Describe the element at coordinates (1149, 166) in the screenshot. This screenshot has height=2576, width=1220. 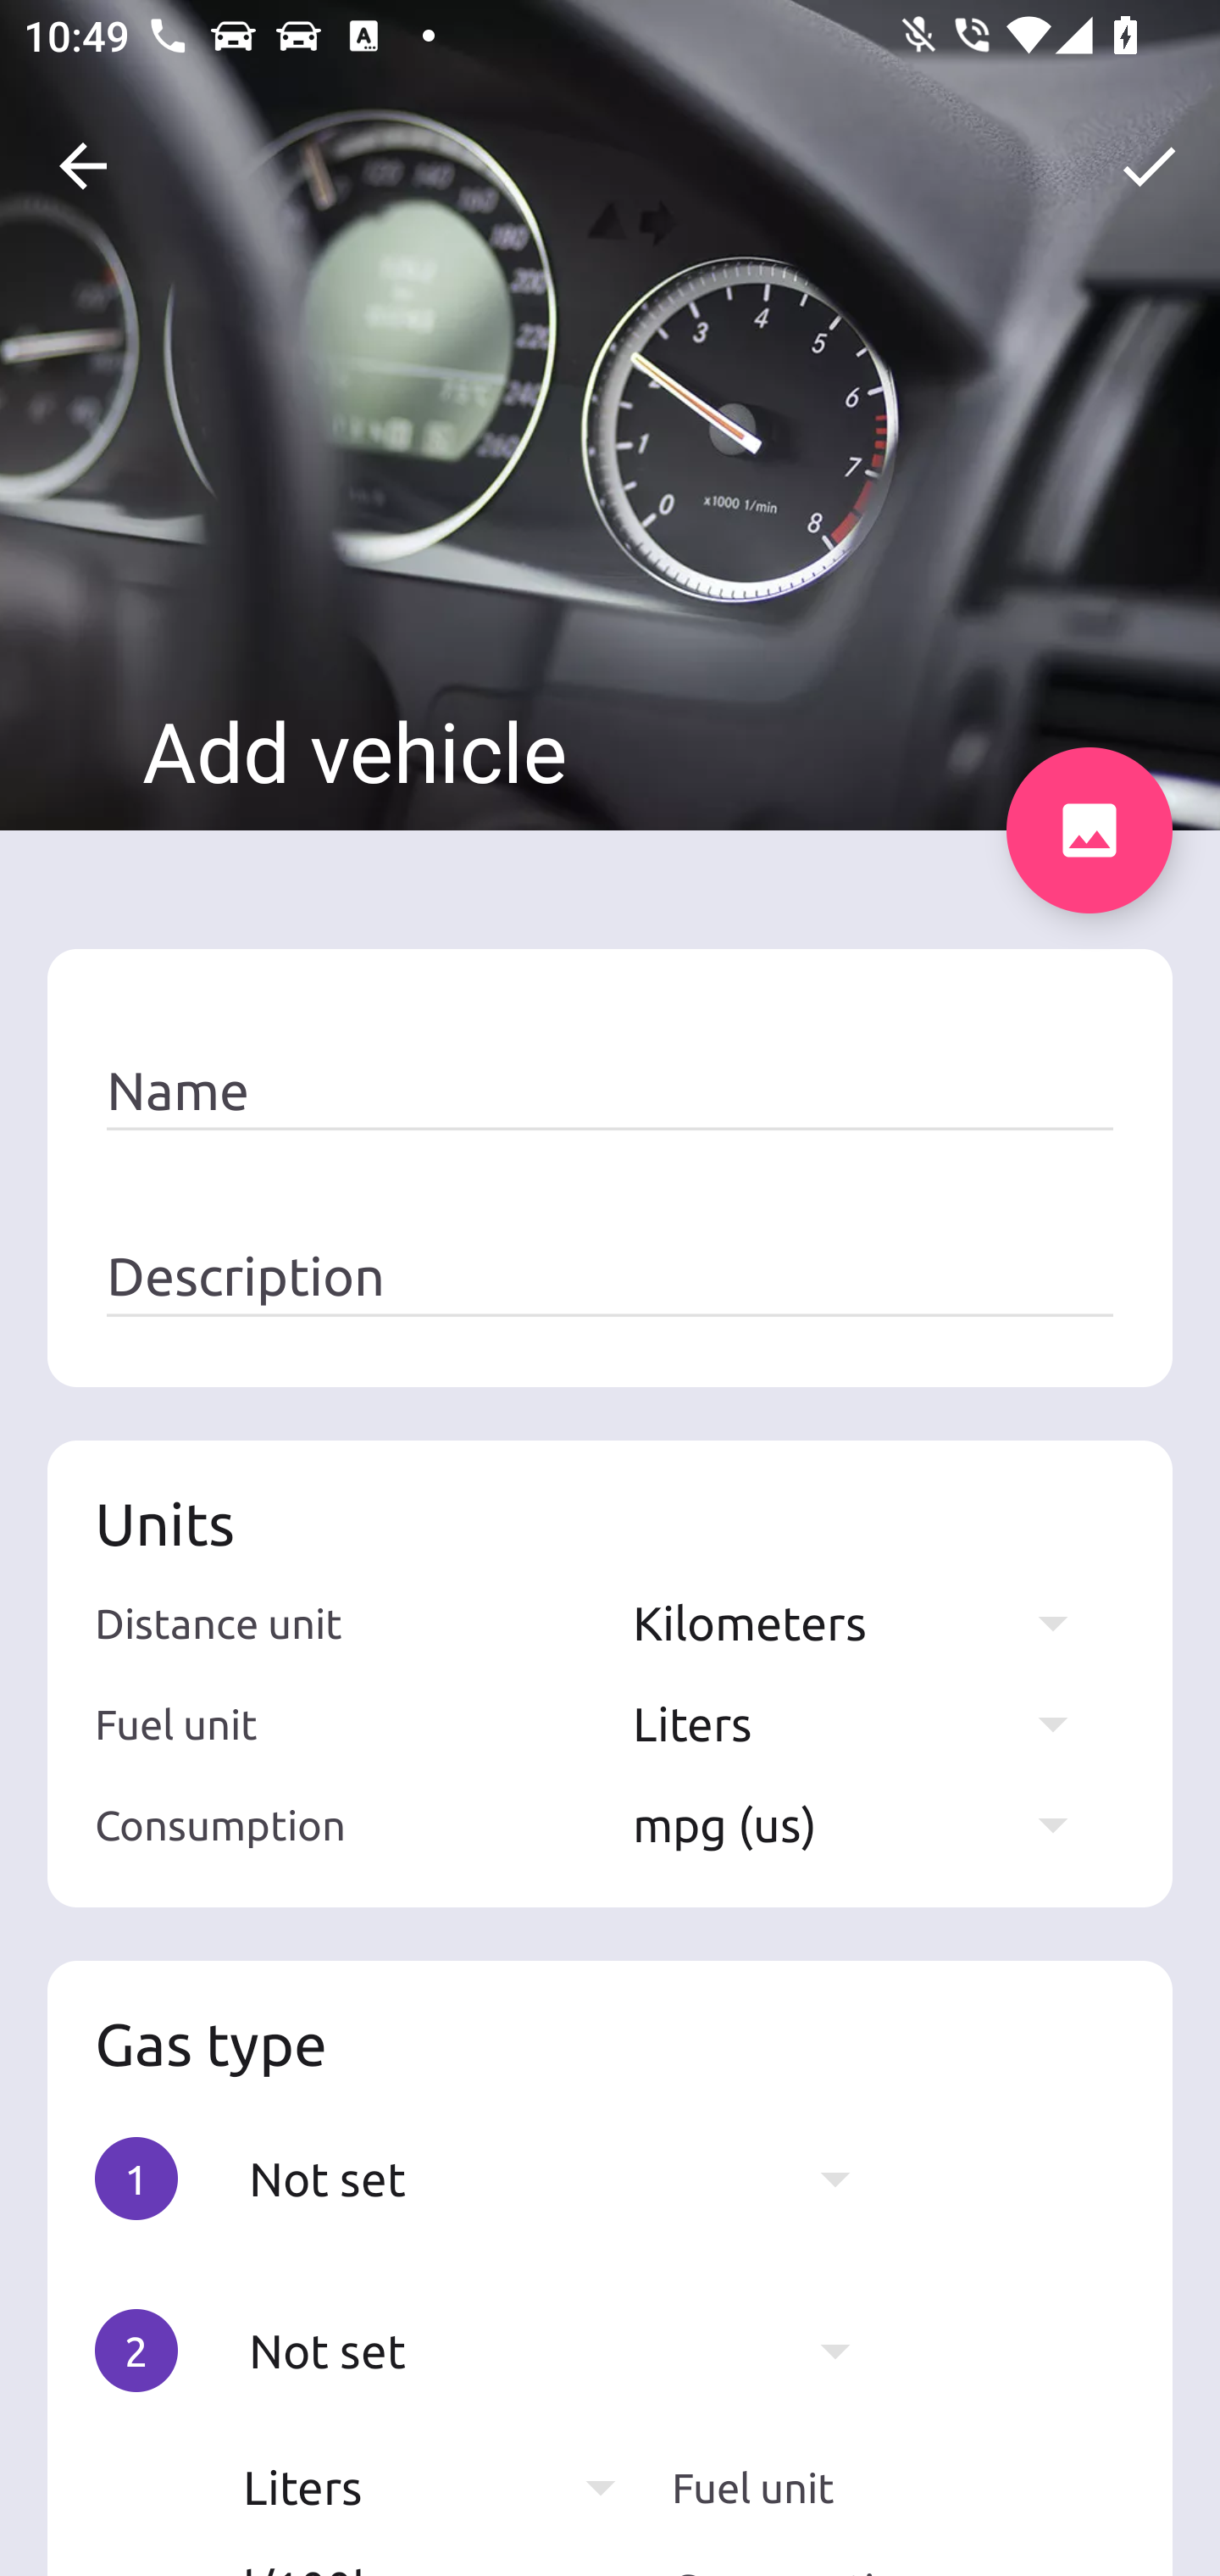
I see `OK` at that location.